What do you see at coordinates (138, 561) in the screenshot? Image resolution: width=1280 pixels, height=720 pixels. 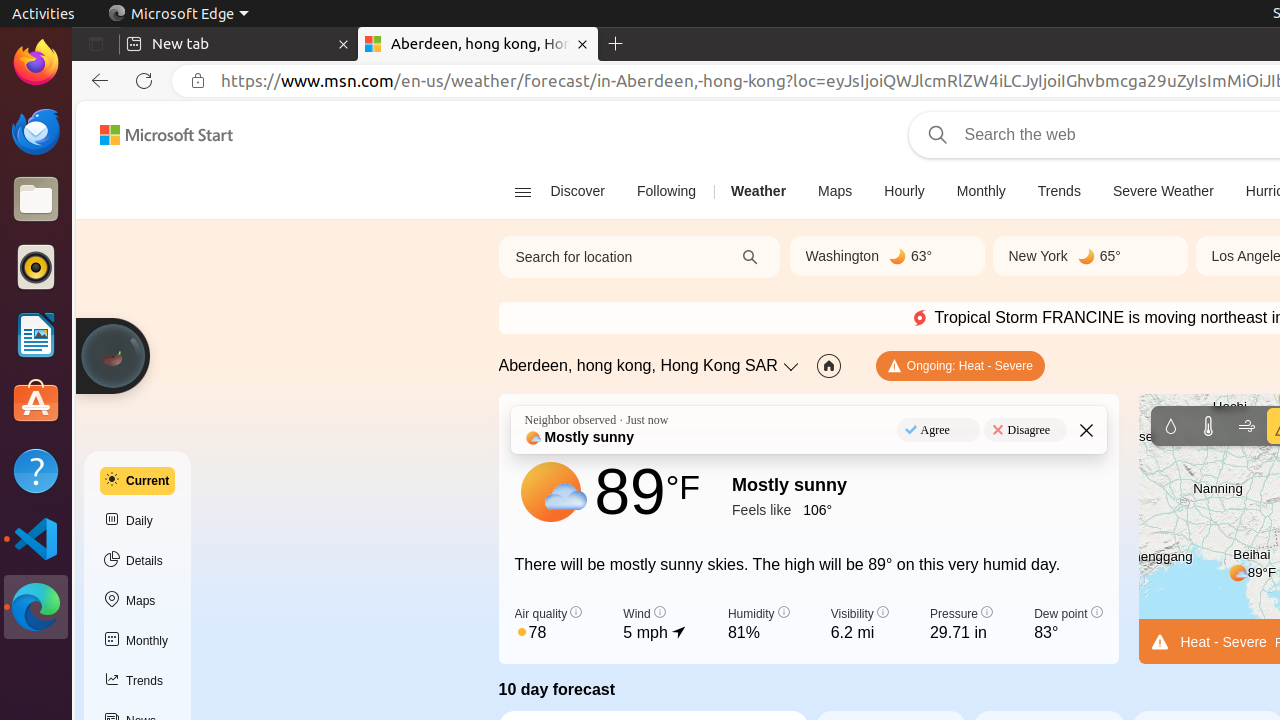 I see `Details` at bounding box center [138, 561].